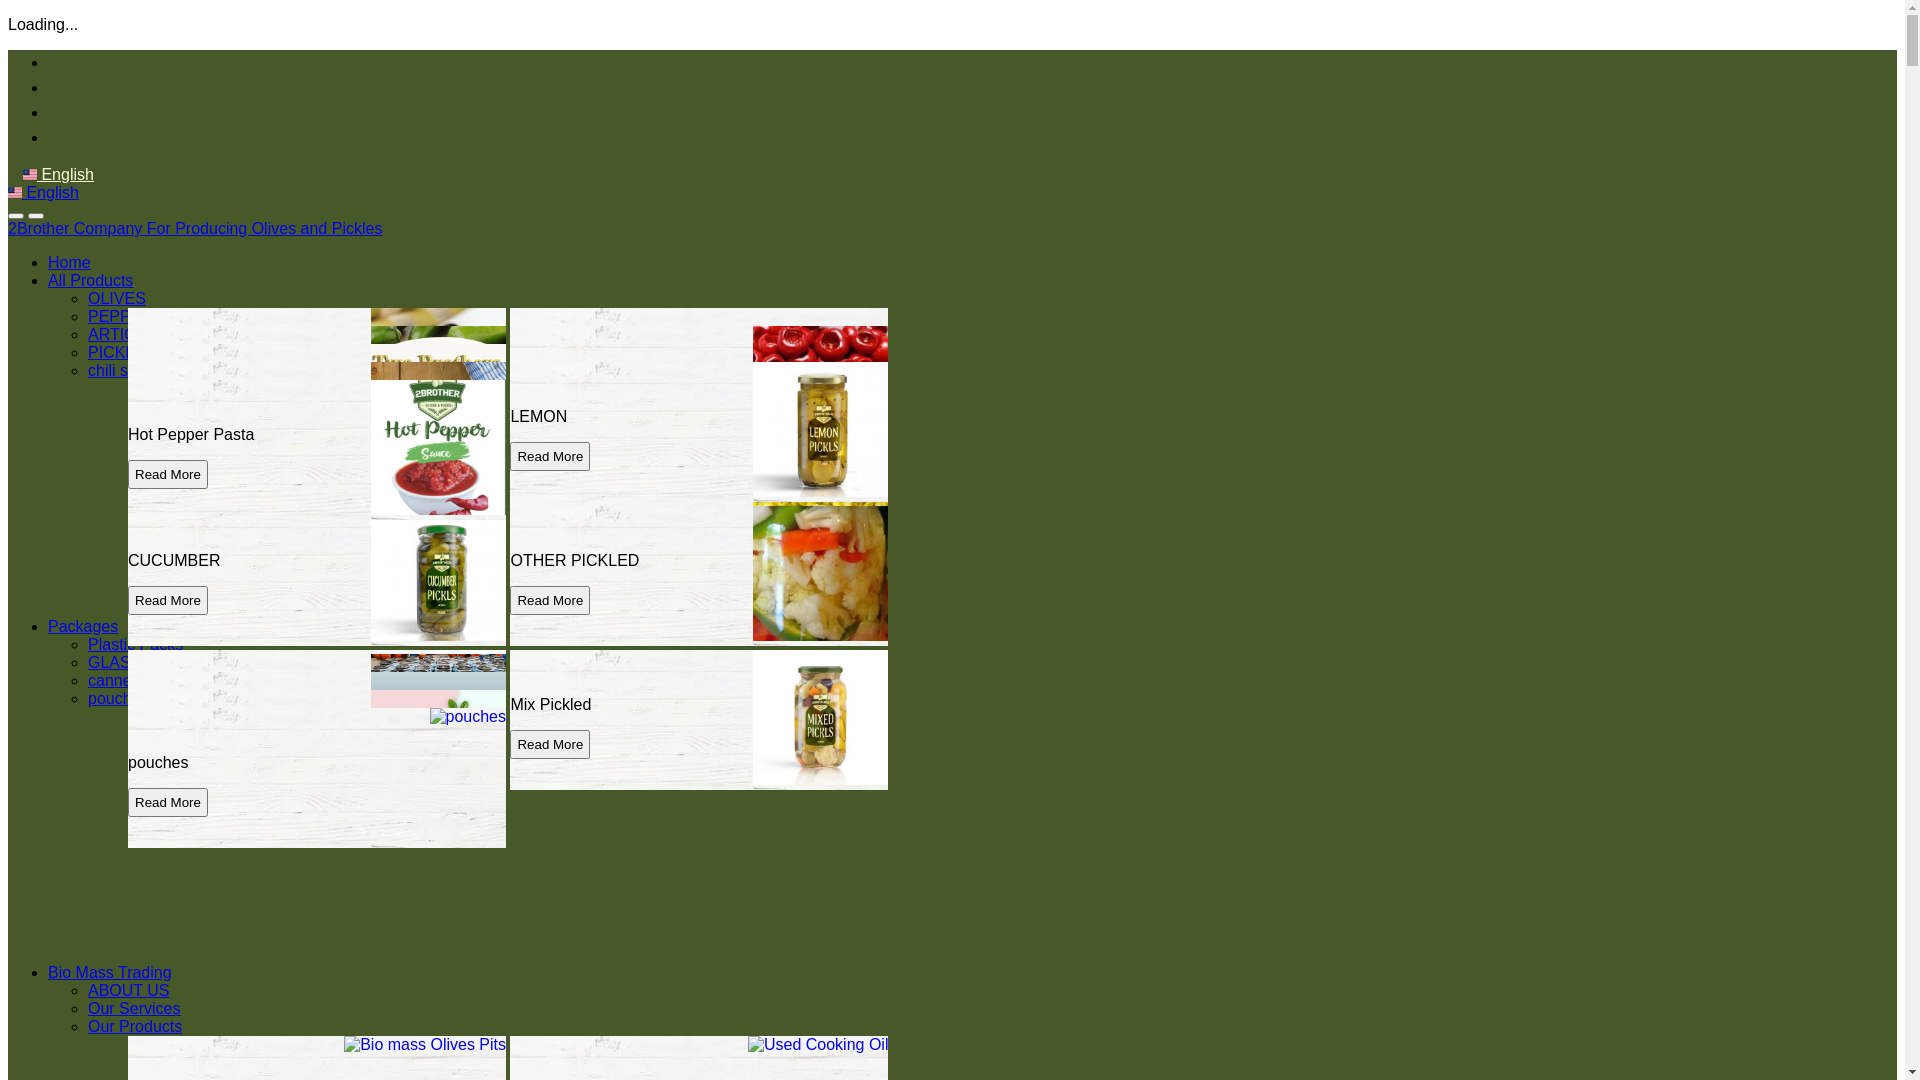 The height and width of the screenshot is (1080, 1920). Describe the element at coordinates (699, 522) in the screenshot. I see `green olives
Read More` at that location.